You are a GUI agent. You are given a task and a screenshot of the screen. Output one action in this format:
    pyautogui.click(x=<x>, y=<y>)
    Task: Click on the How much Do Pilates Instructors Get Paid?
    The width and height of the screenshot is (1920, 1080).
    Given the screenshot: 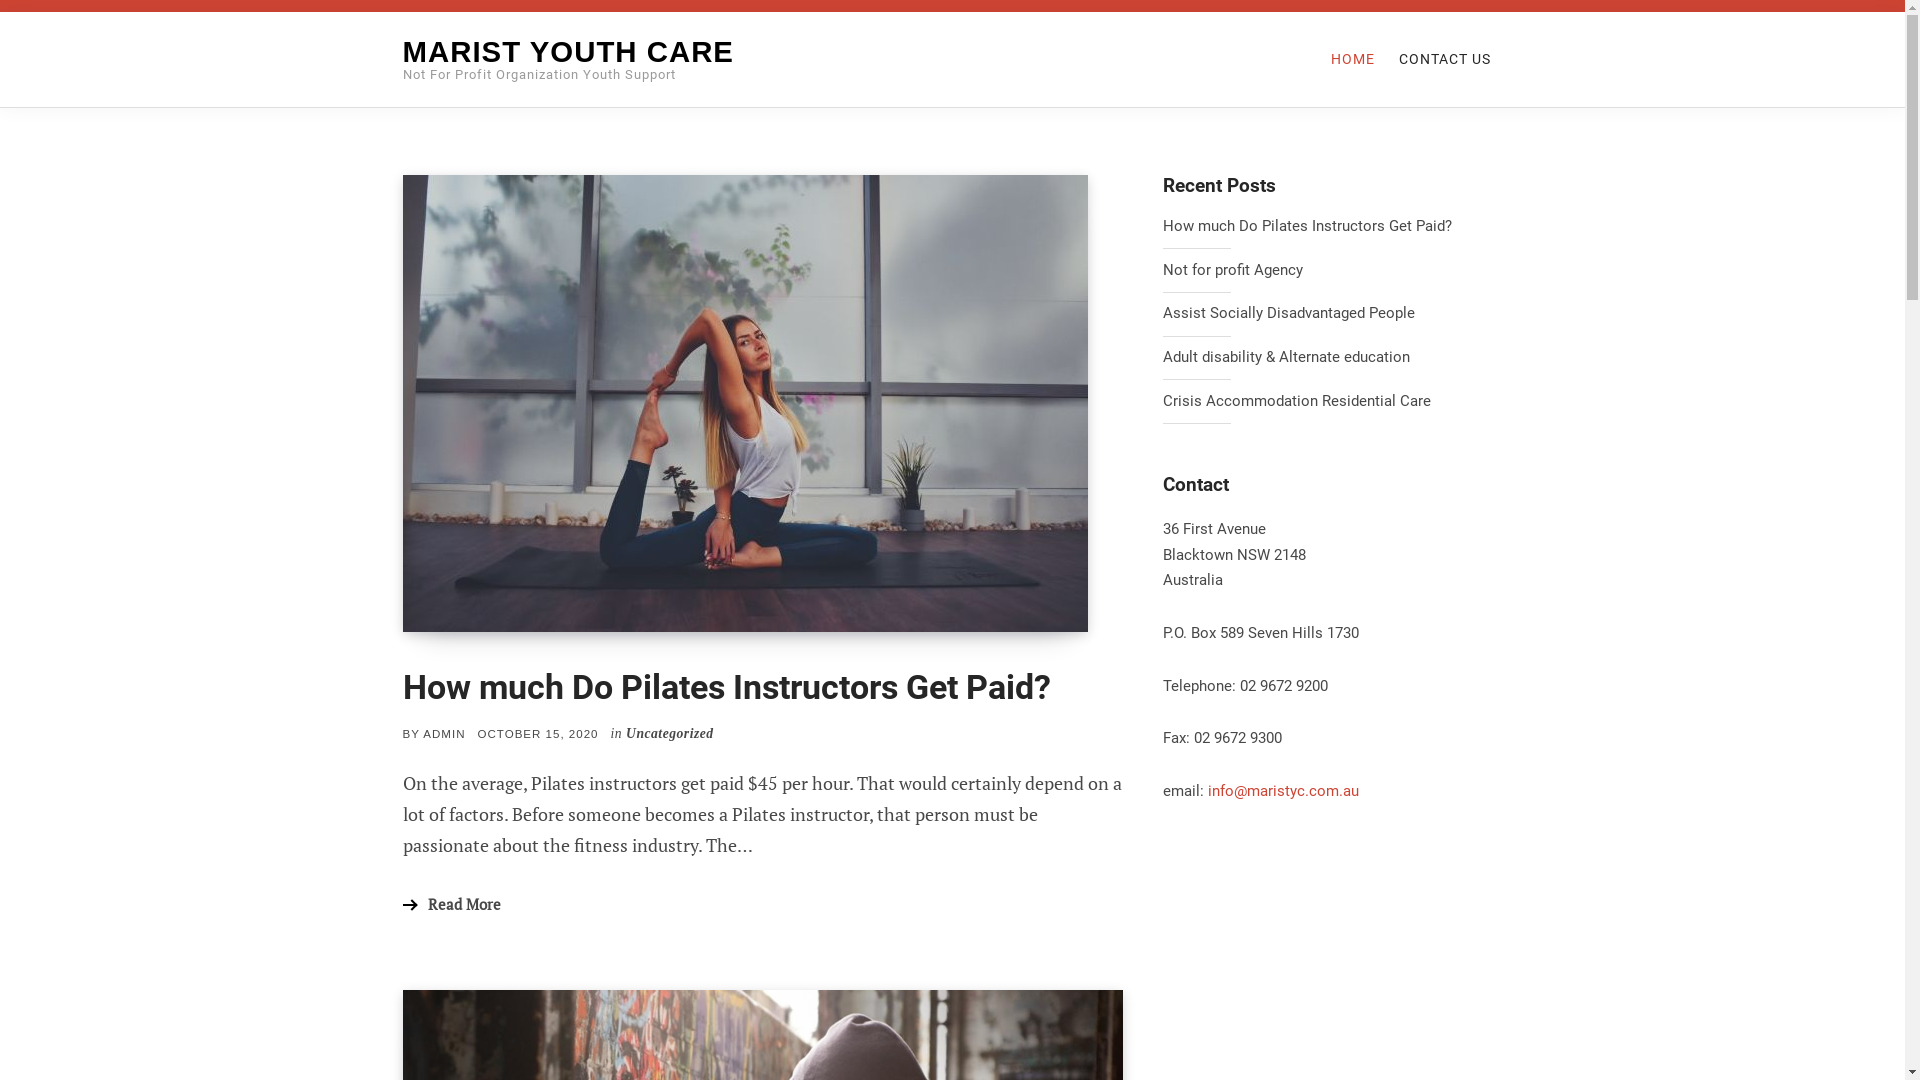 What is the action you would take?
    pyautogui.click(x=1332, y=227)
    